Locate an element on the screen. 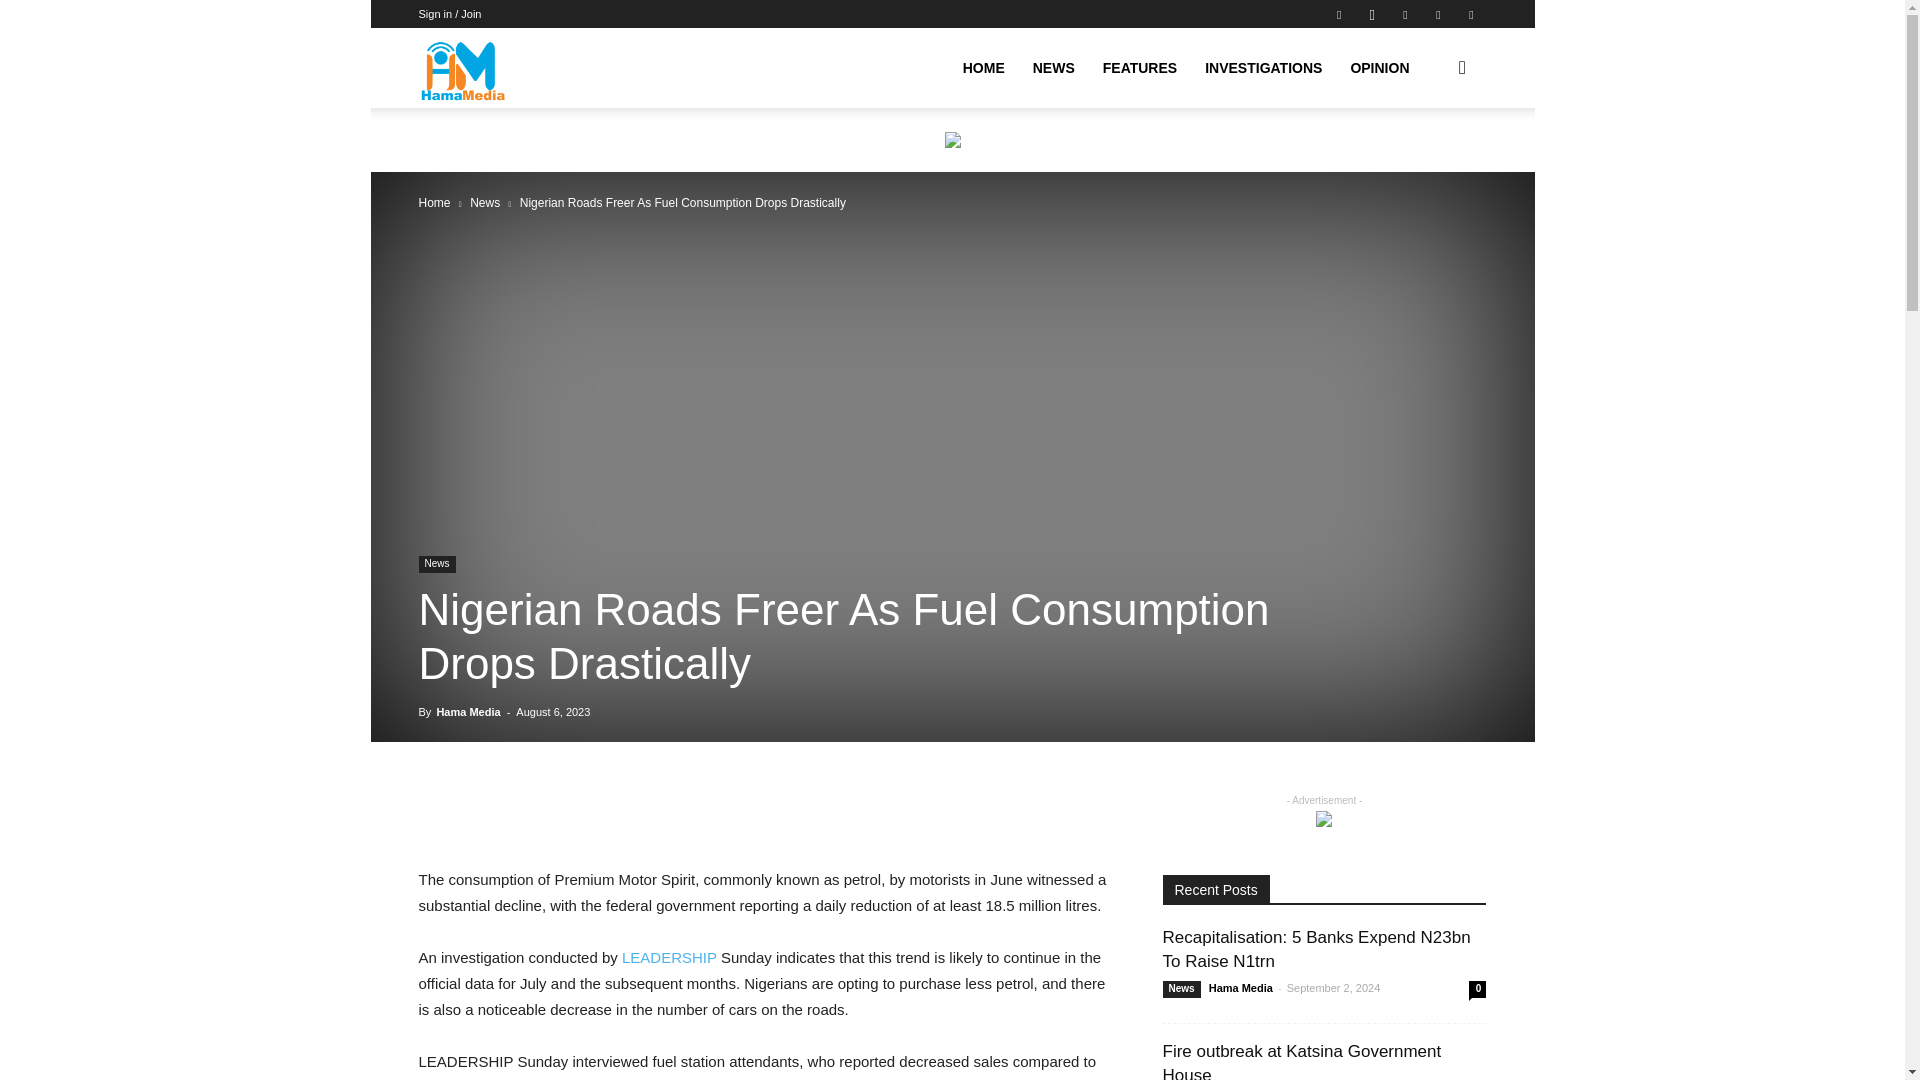 This screenshot has width=1920, height=1080. OPINION is located at coordinates (1379, 68).